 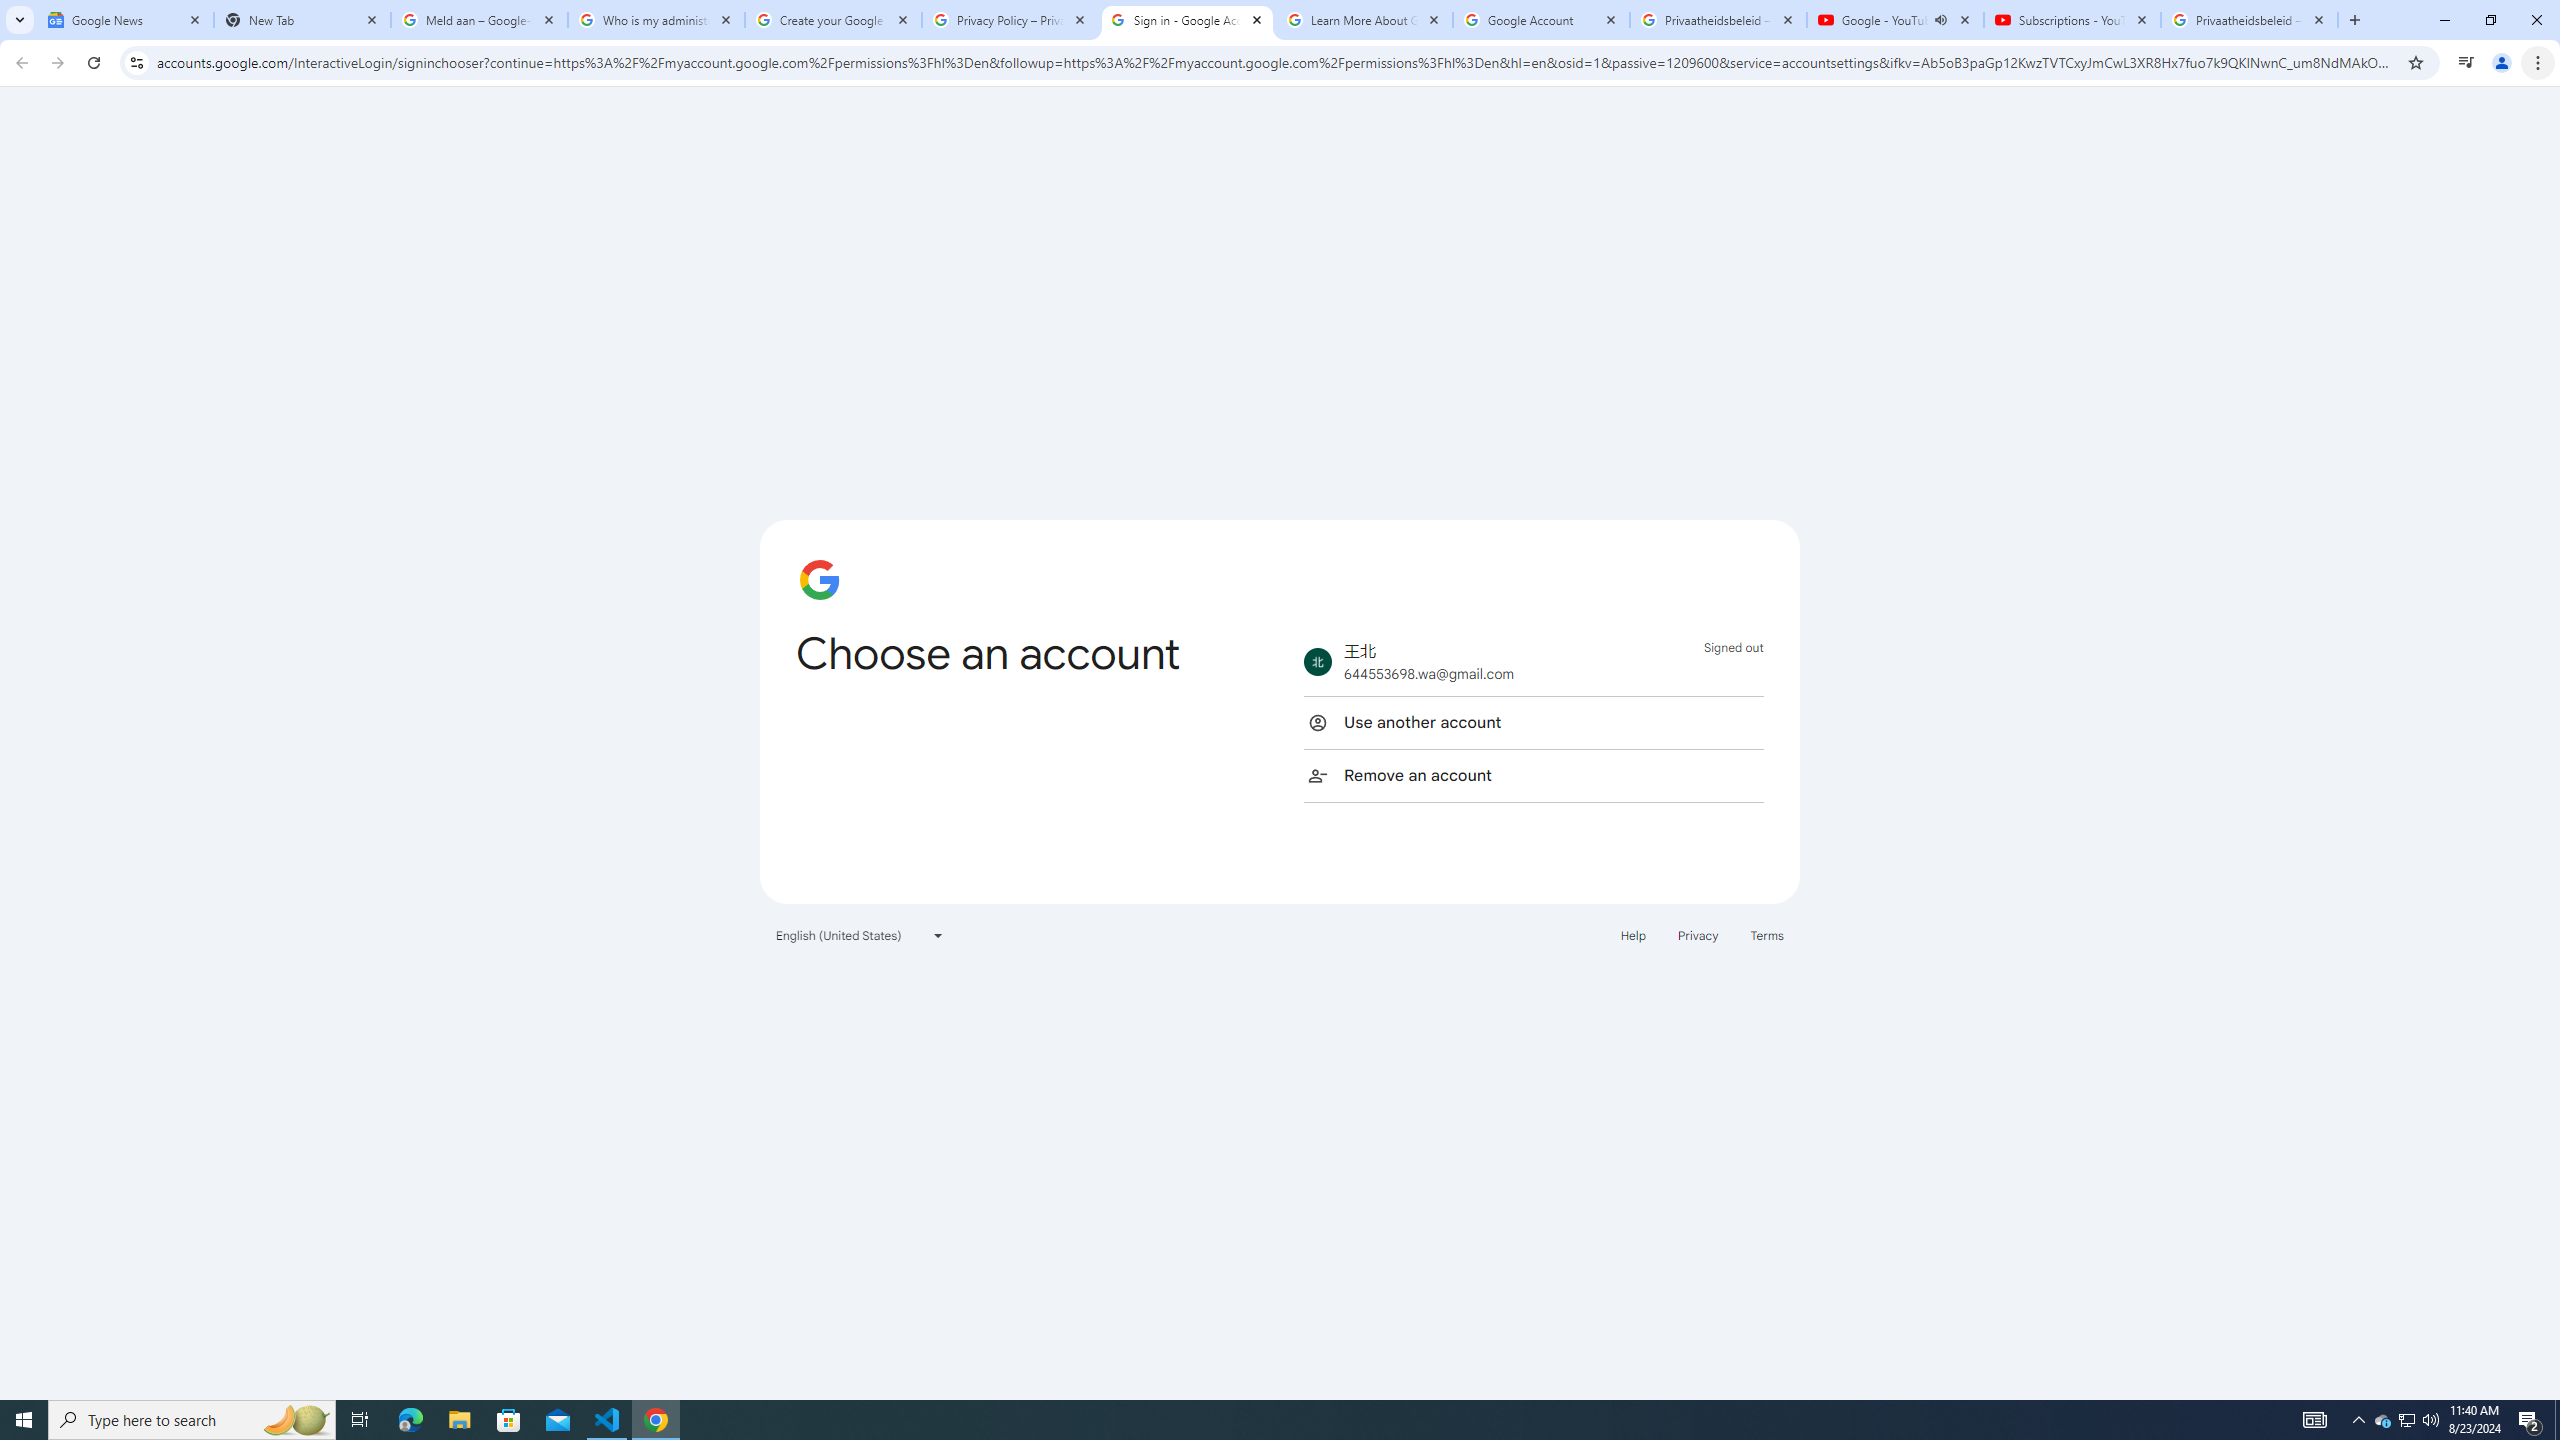 I want to click on Privacy, so click(x=1697, y=934).